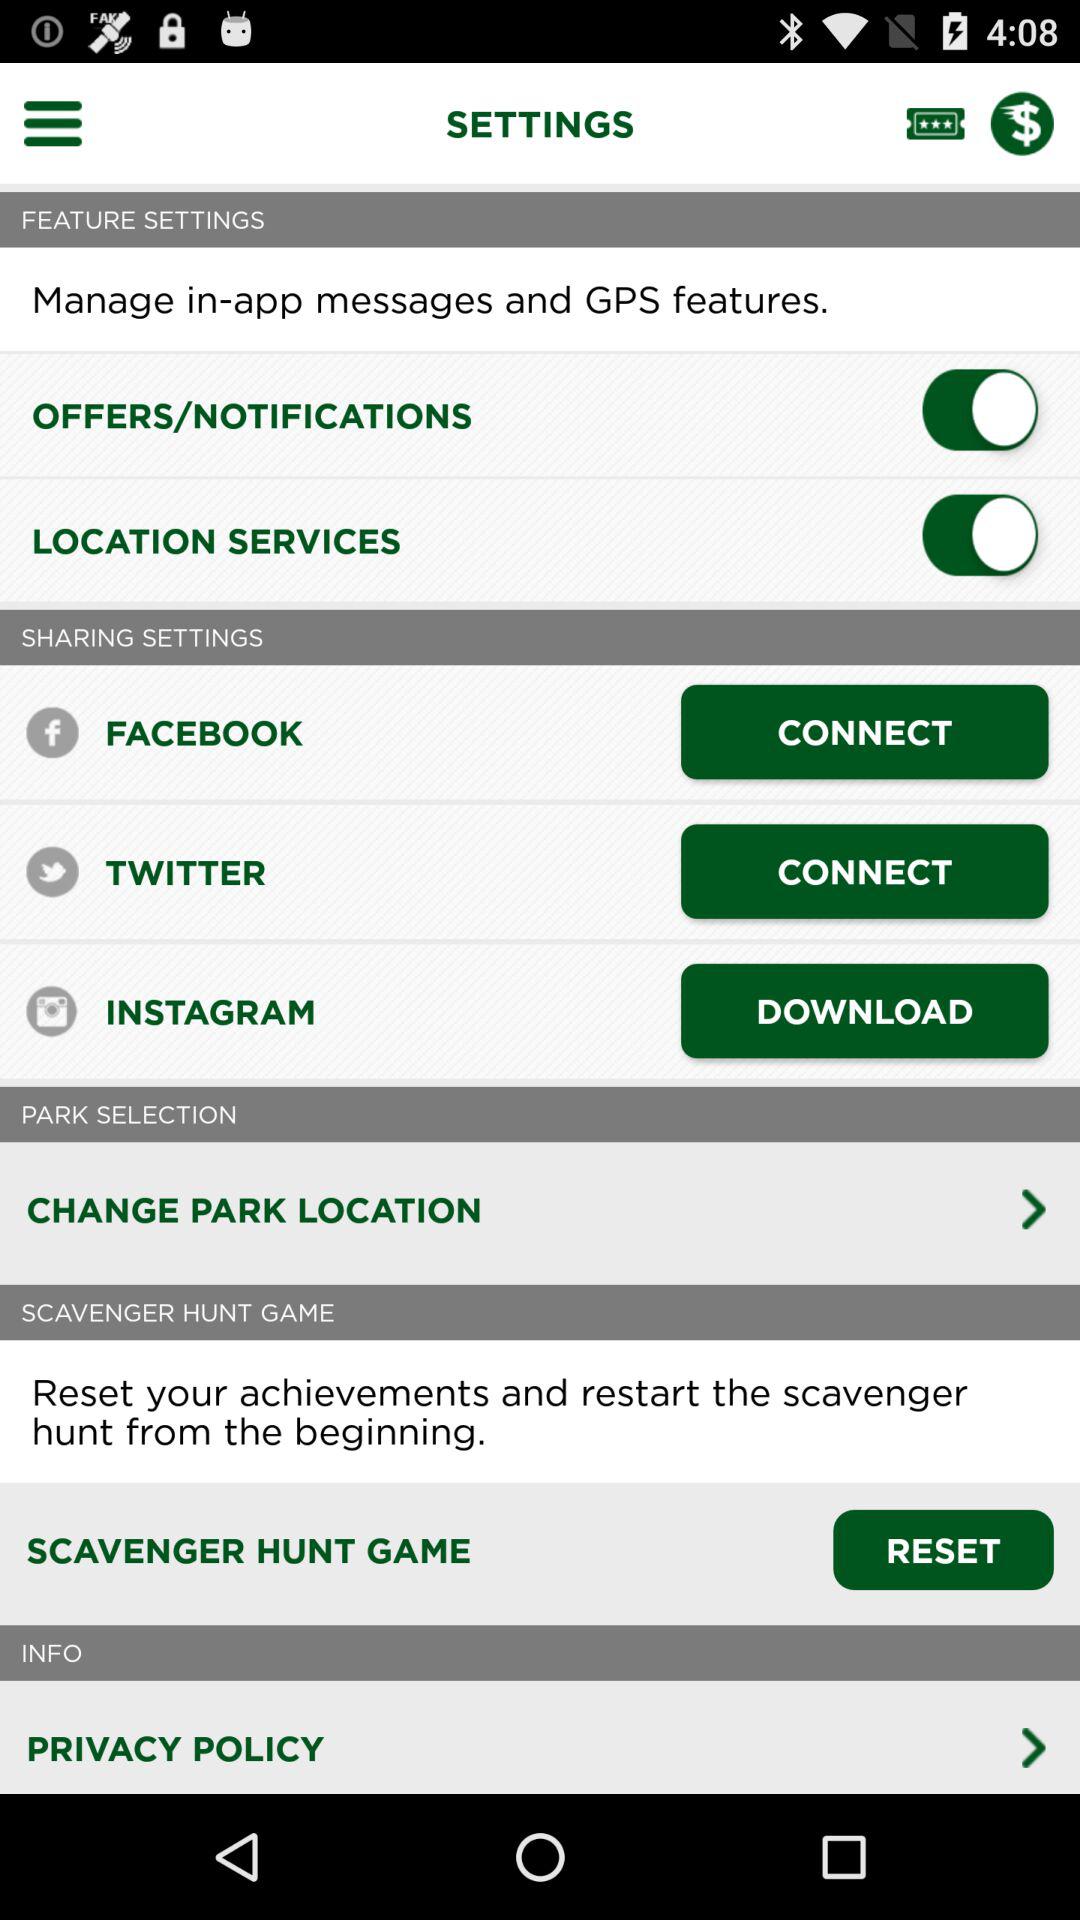  Describe the element at coordinates (988, 415) in the screenshot. I see `notification toggle on` at that location.